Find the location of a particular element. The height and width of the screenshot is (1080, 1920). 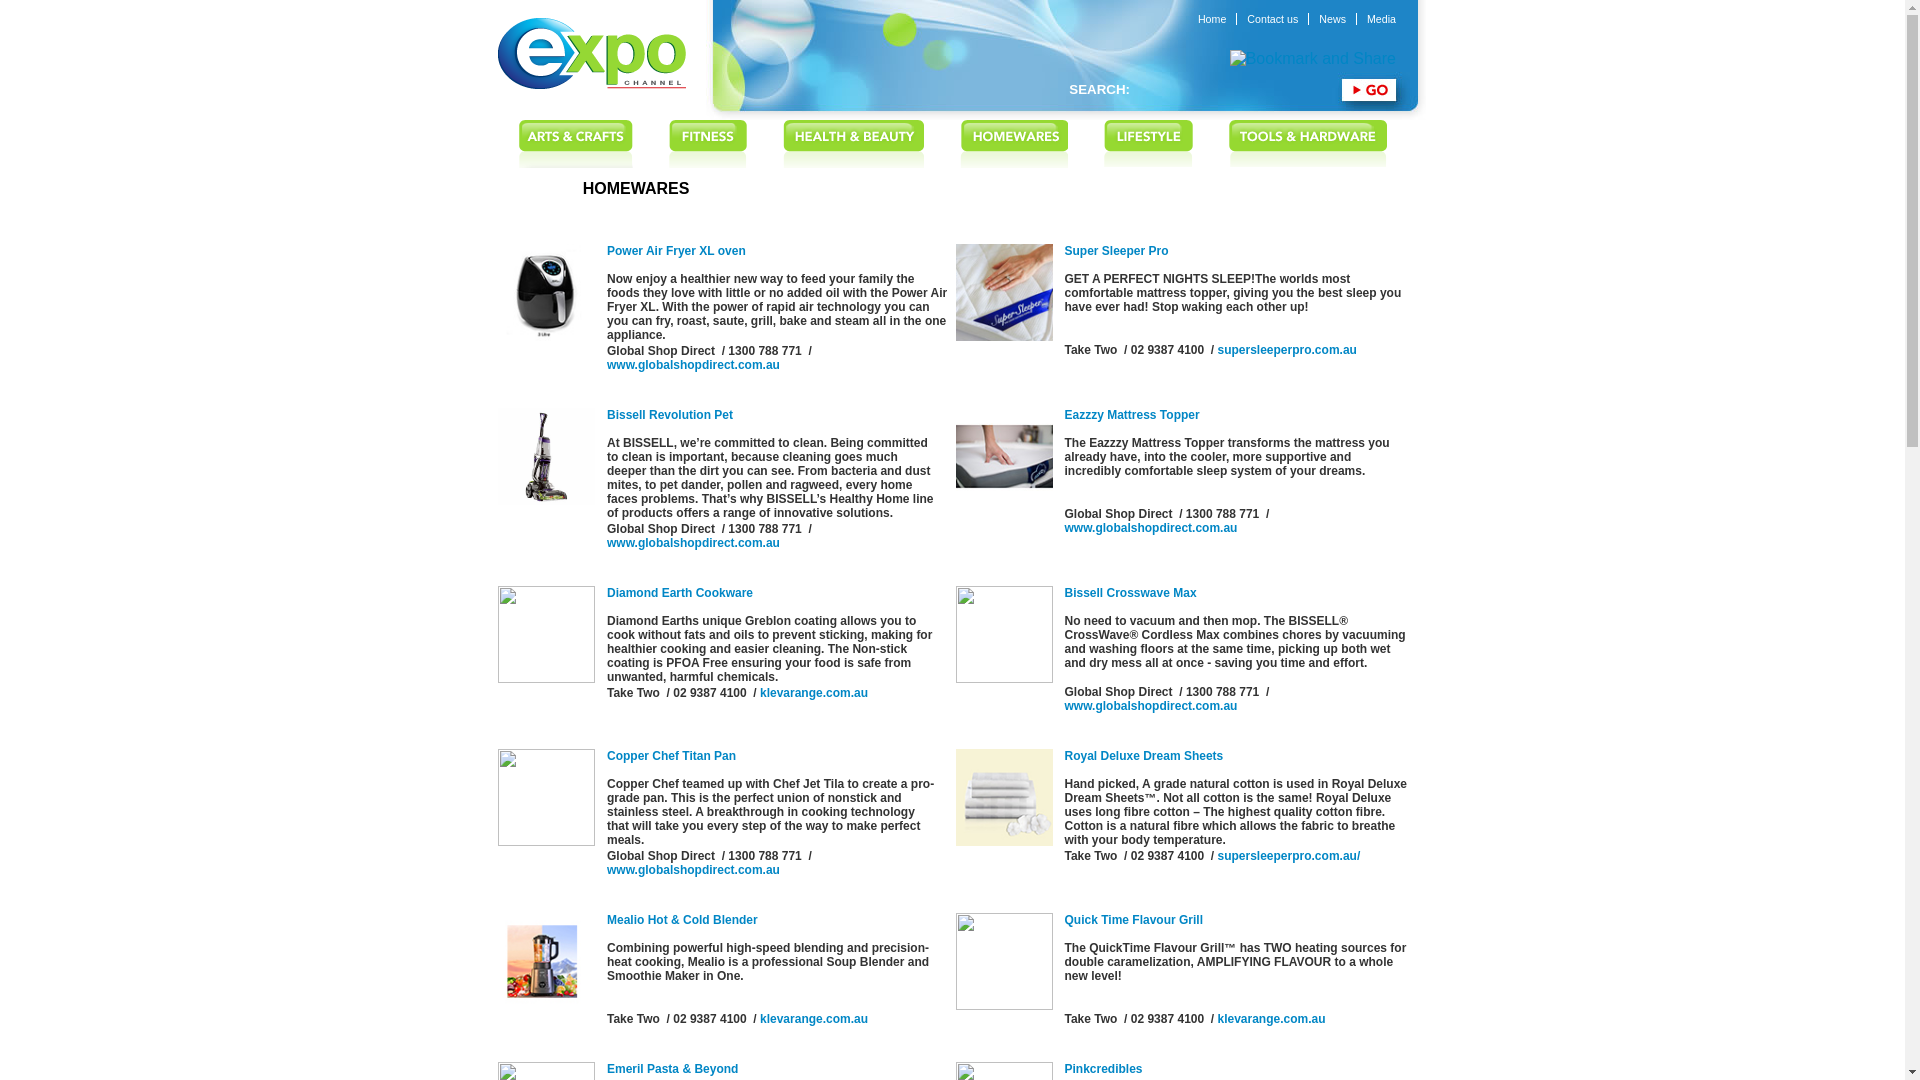

Search is located at coordinates (1370, 90).